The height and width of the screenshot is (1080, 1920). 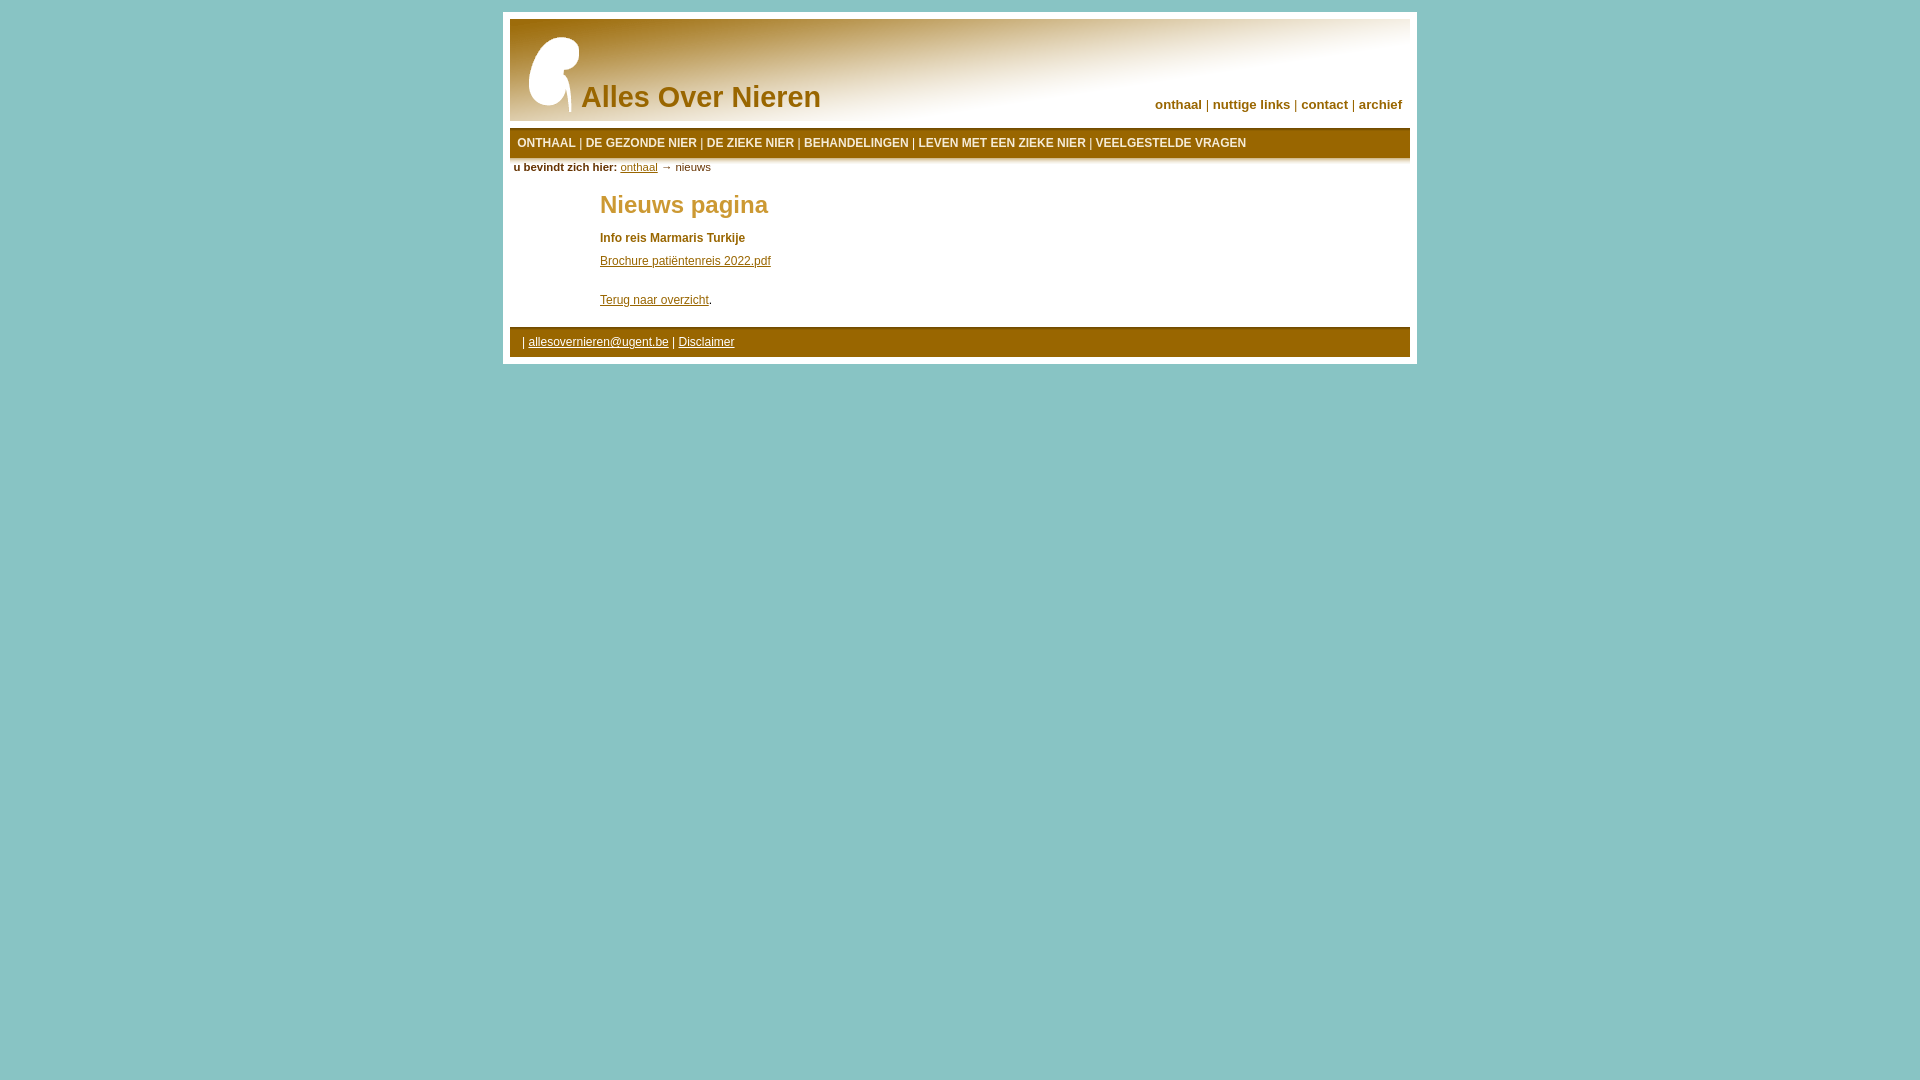 I want to click on onthaal, so click(x=1178, y=104).